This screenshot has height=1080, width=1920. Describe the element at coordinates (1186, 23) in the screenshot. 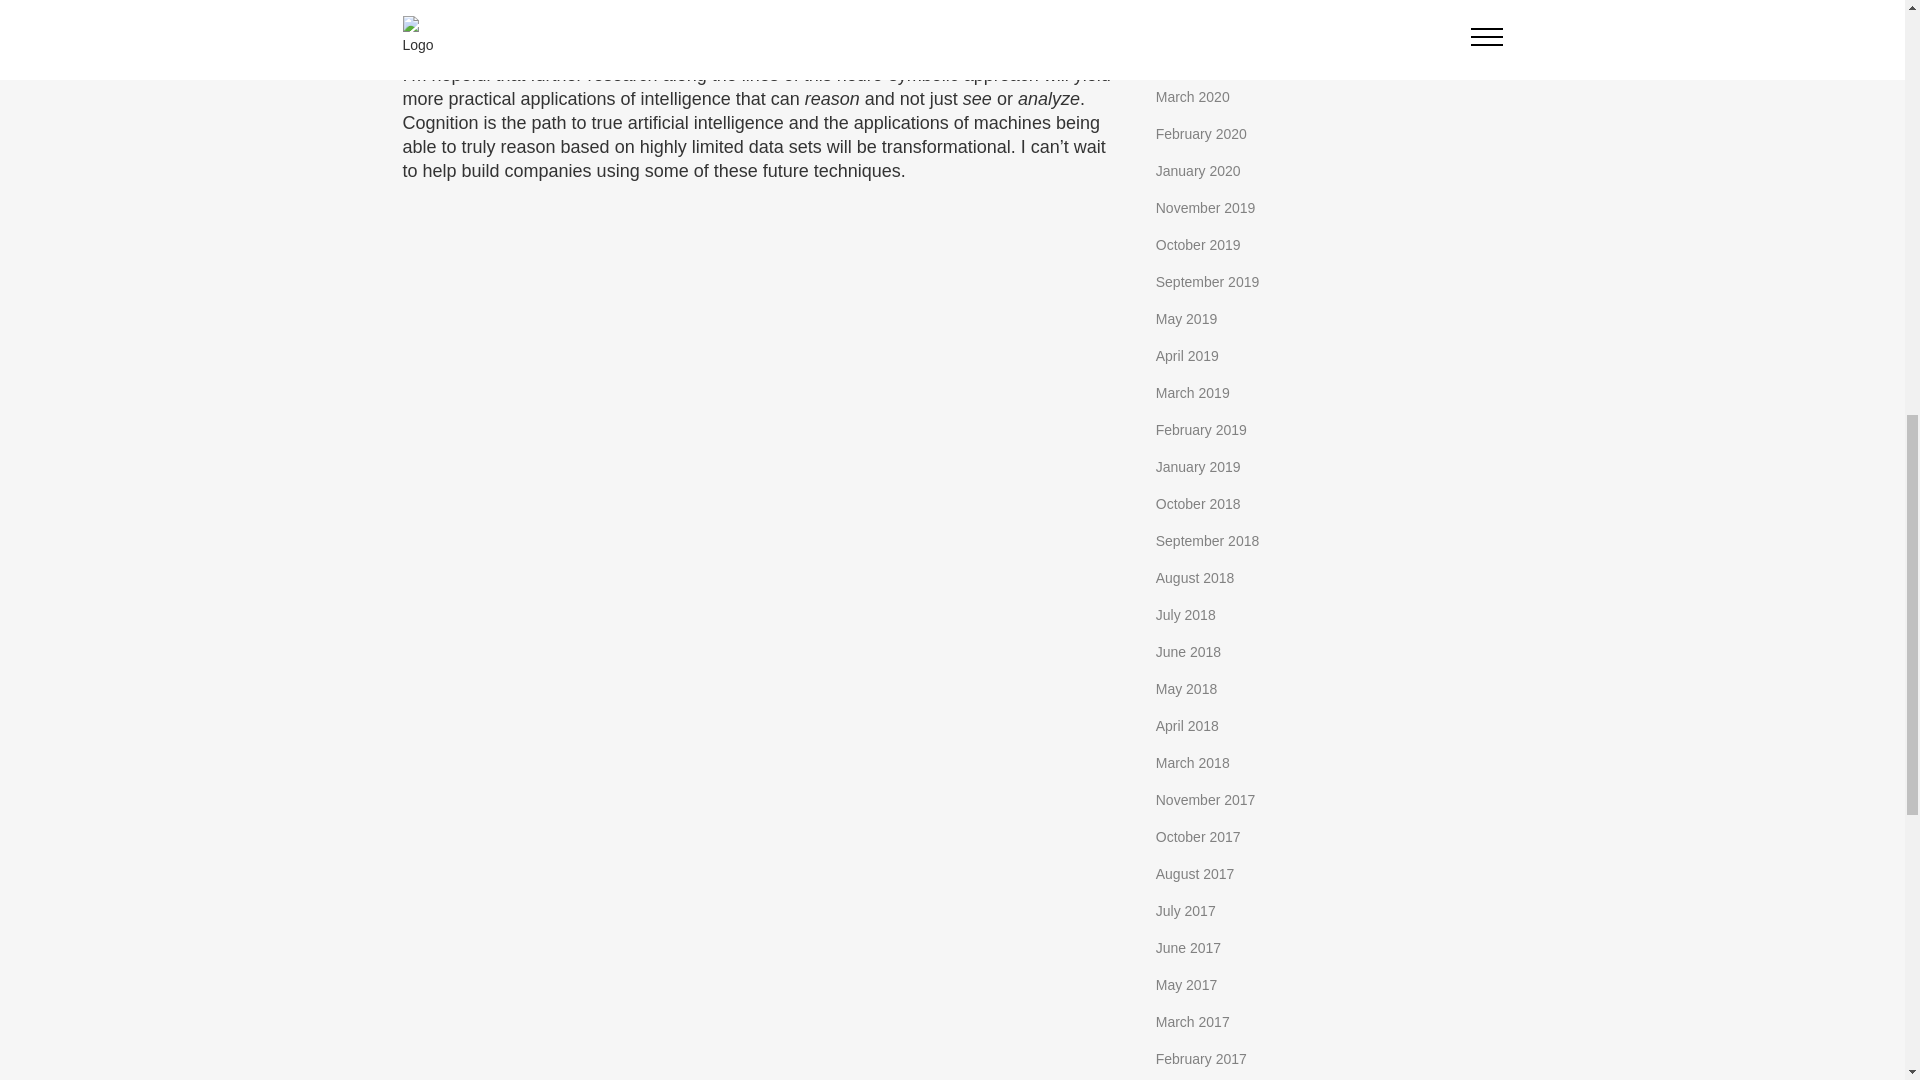

I see `May 2020` at that location.